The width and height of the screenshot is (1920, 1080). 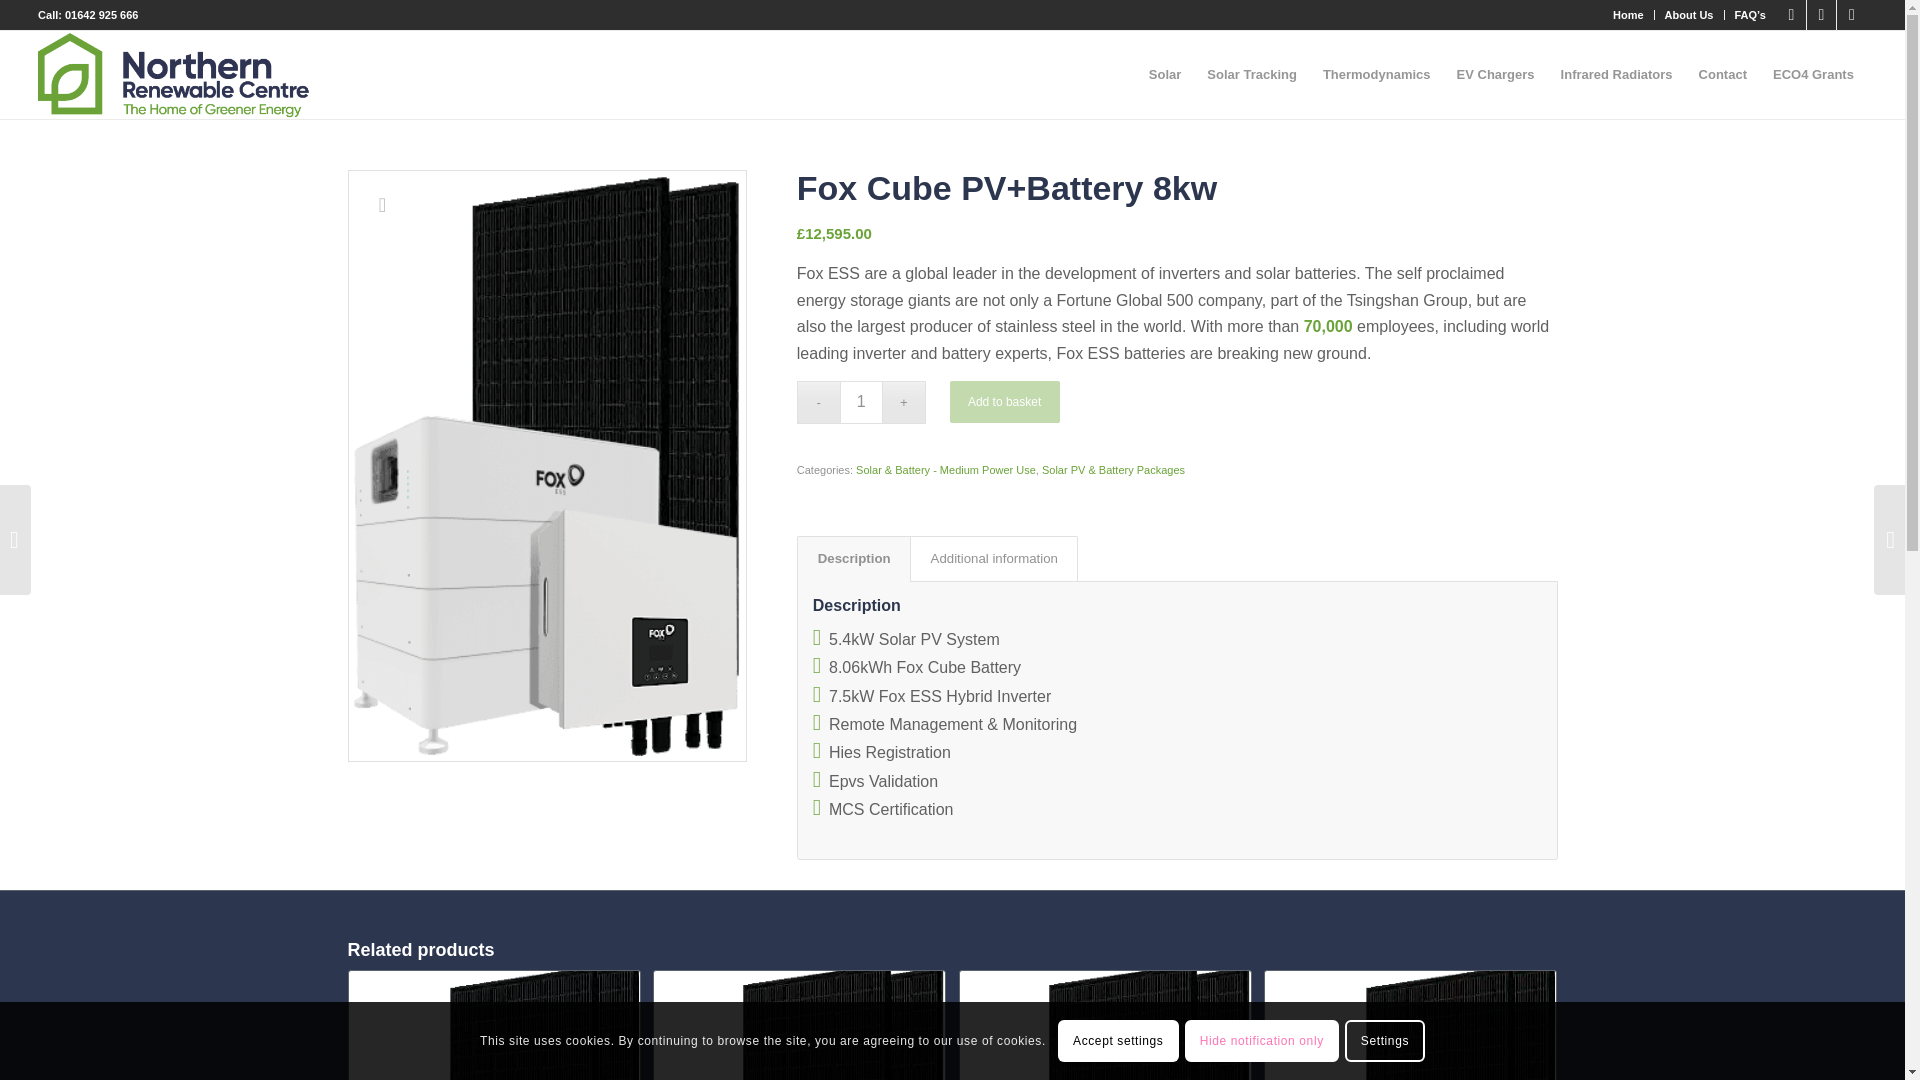 I want to click on Infrared Radiators, so click(x=1616, y=74).